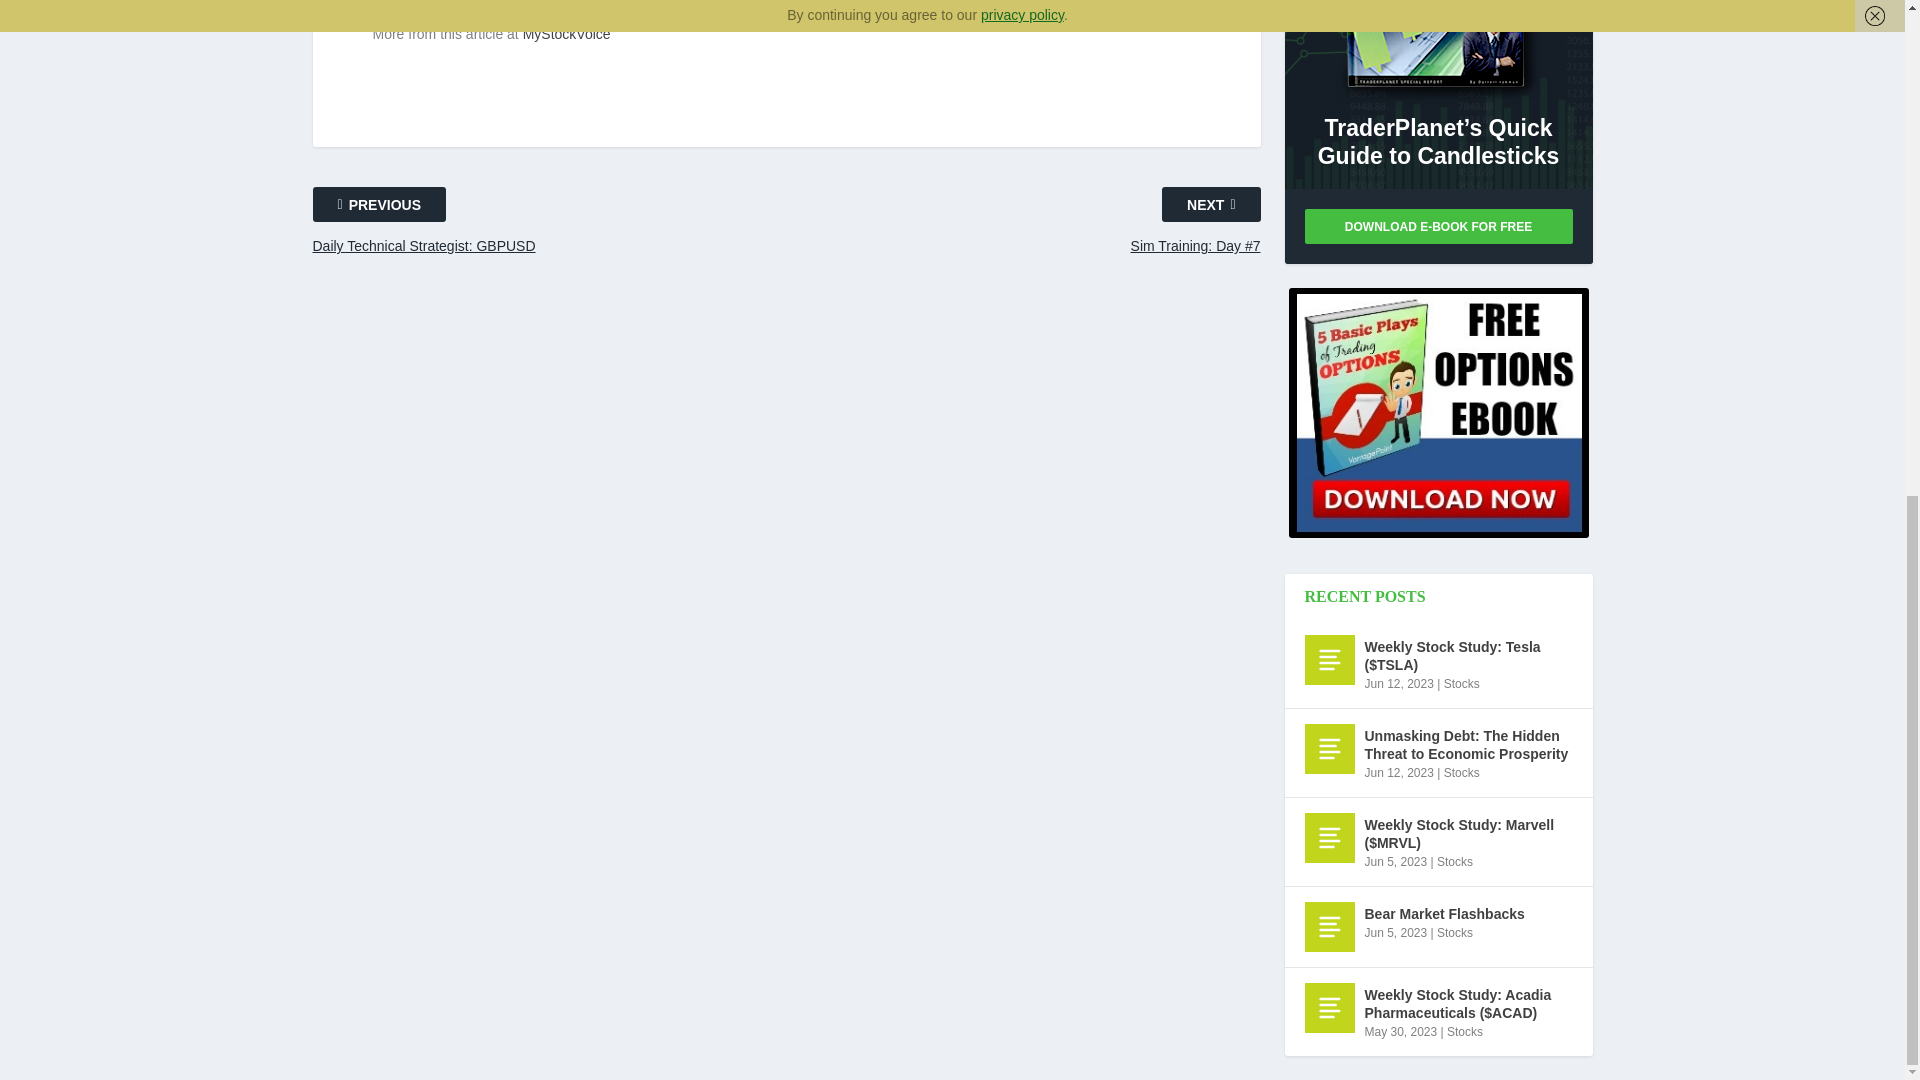 Image resolution: width=1920 pixels, height=1080 pixels. I want to click on Stocks, so click(1462, 772).